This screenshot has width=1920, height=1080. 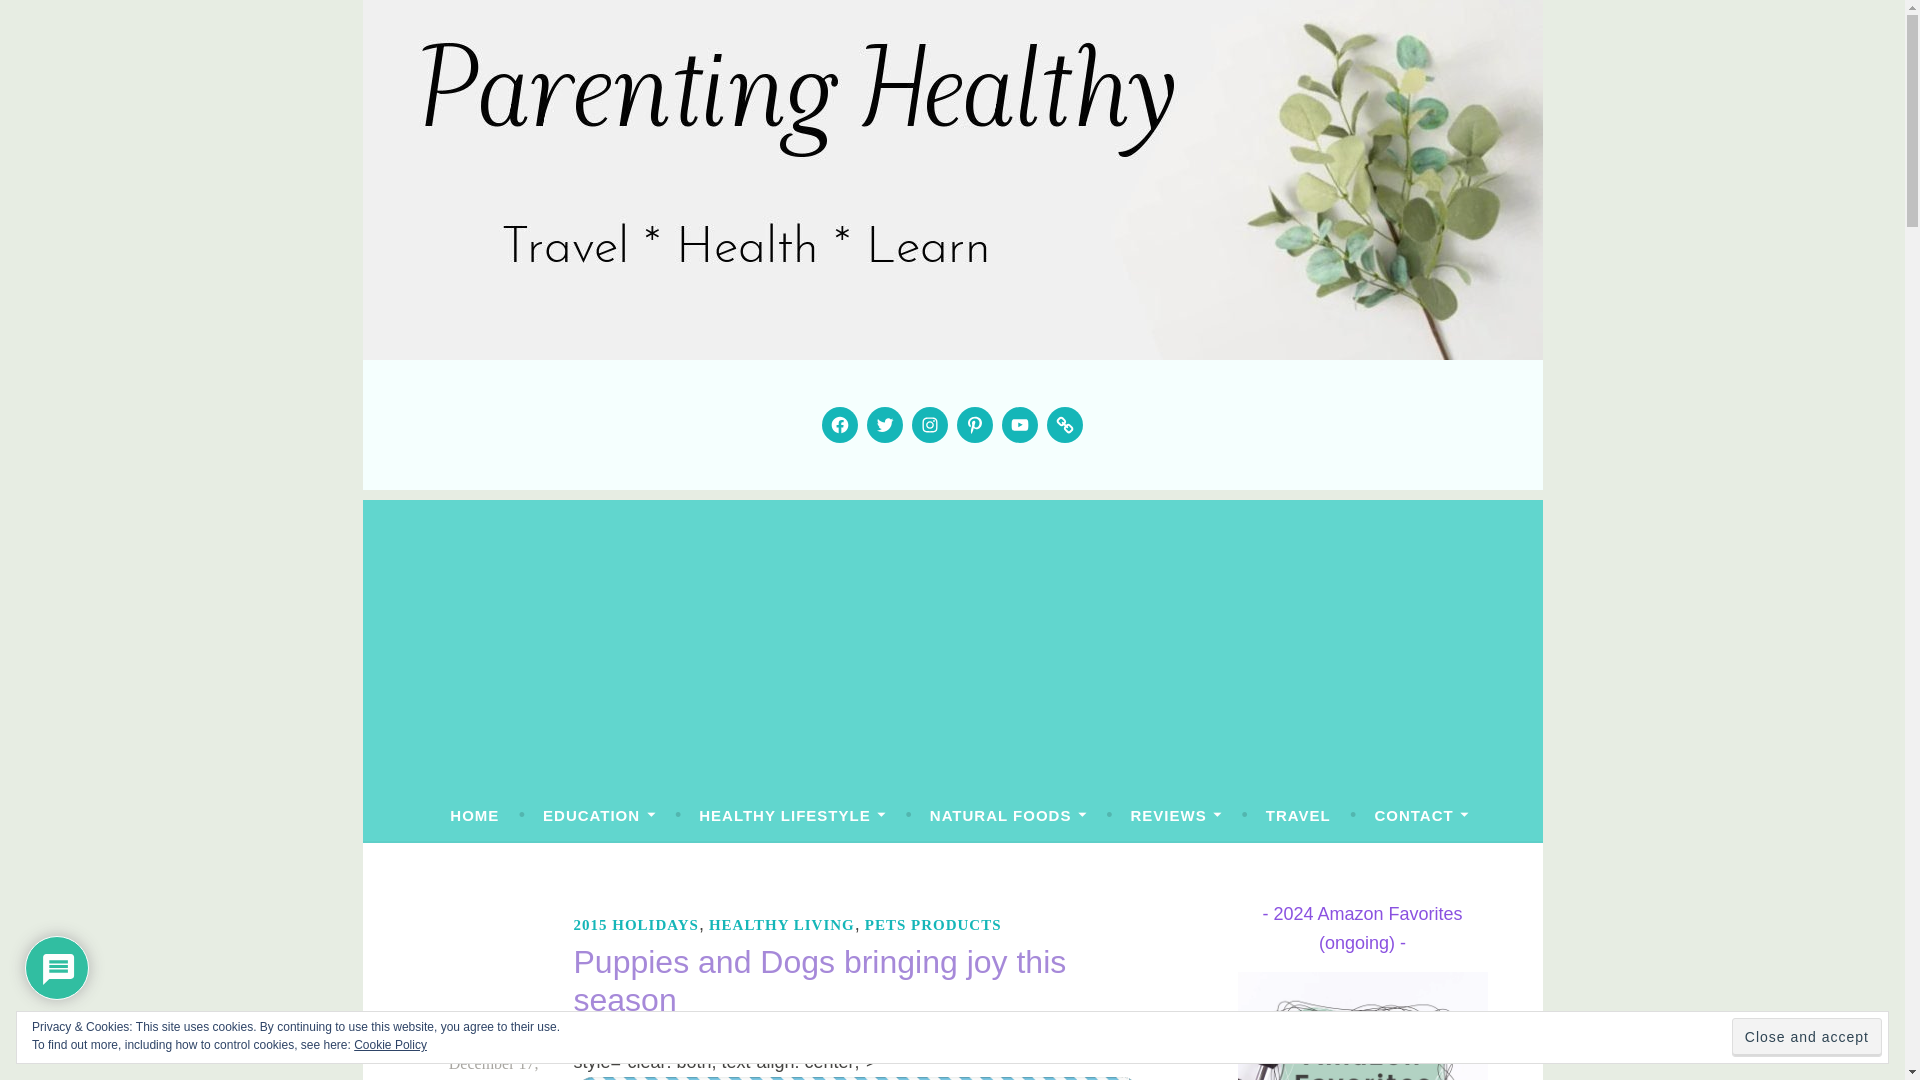 What do you see at coordinates (1019, 424) in the screenshot?
I see `YouTube` at bounding box center [1019, 424].